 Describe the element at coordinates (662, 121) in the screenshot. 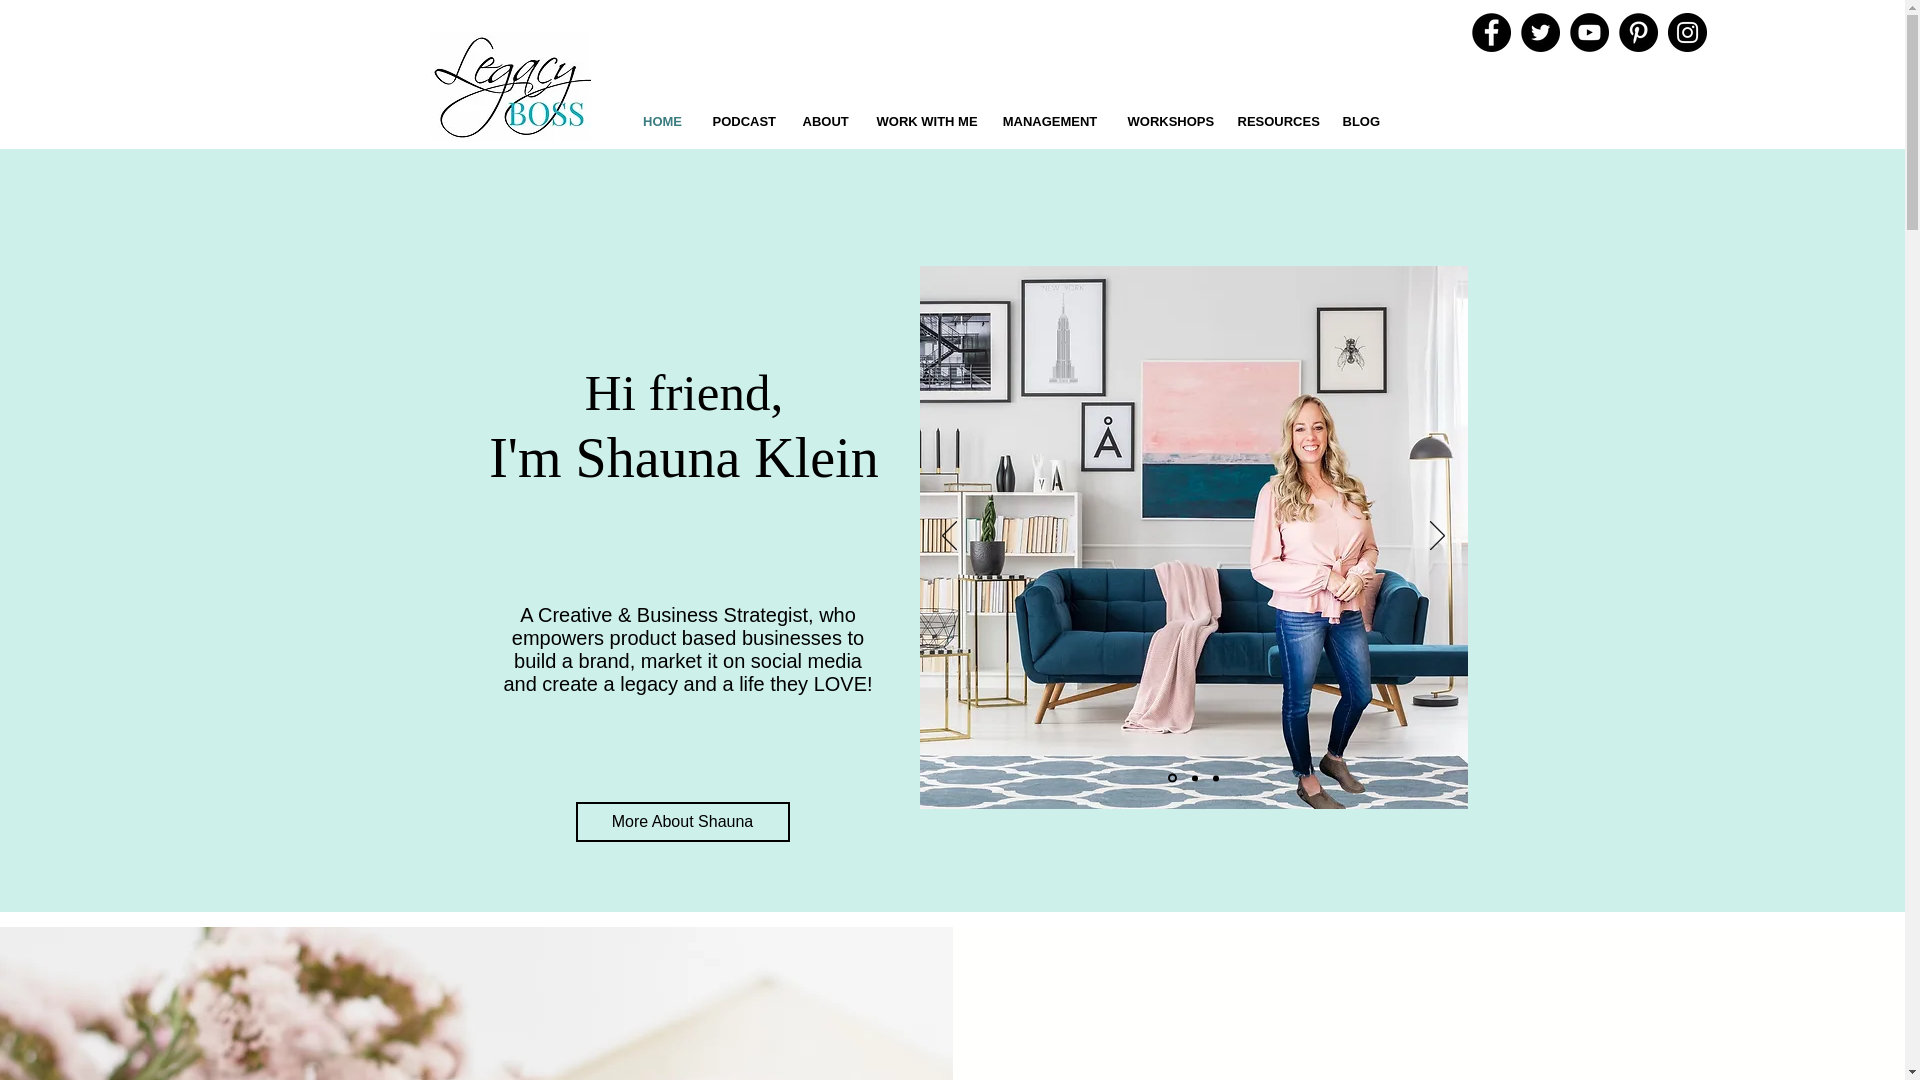

I see `HOME` at that location.